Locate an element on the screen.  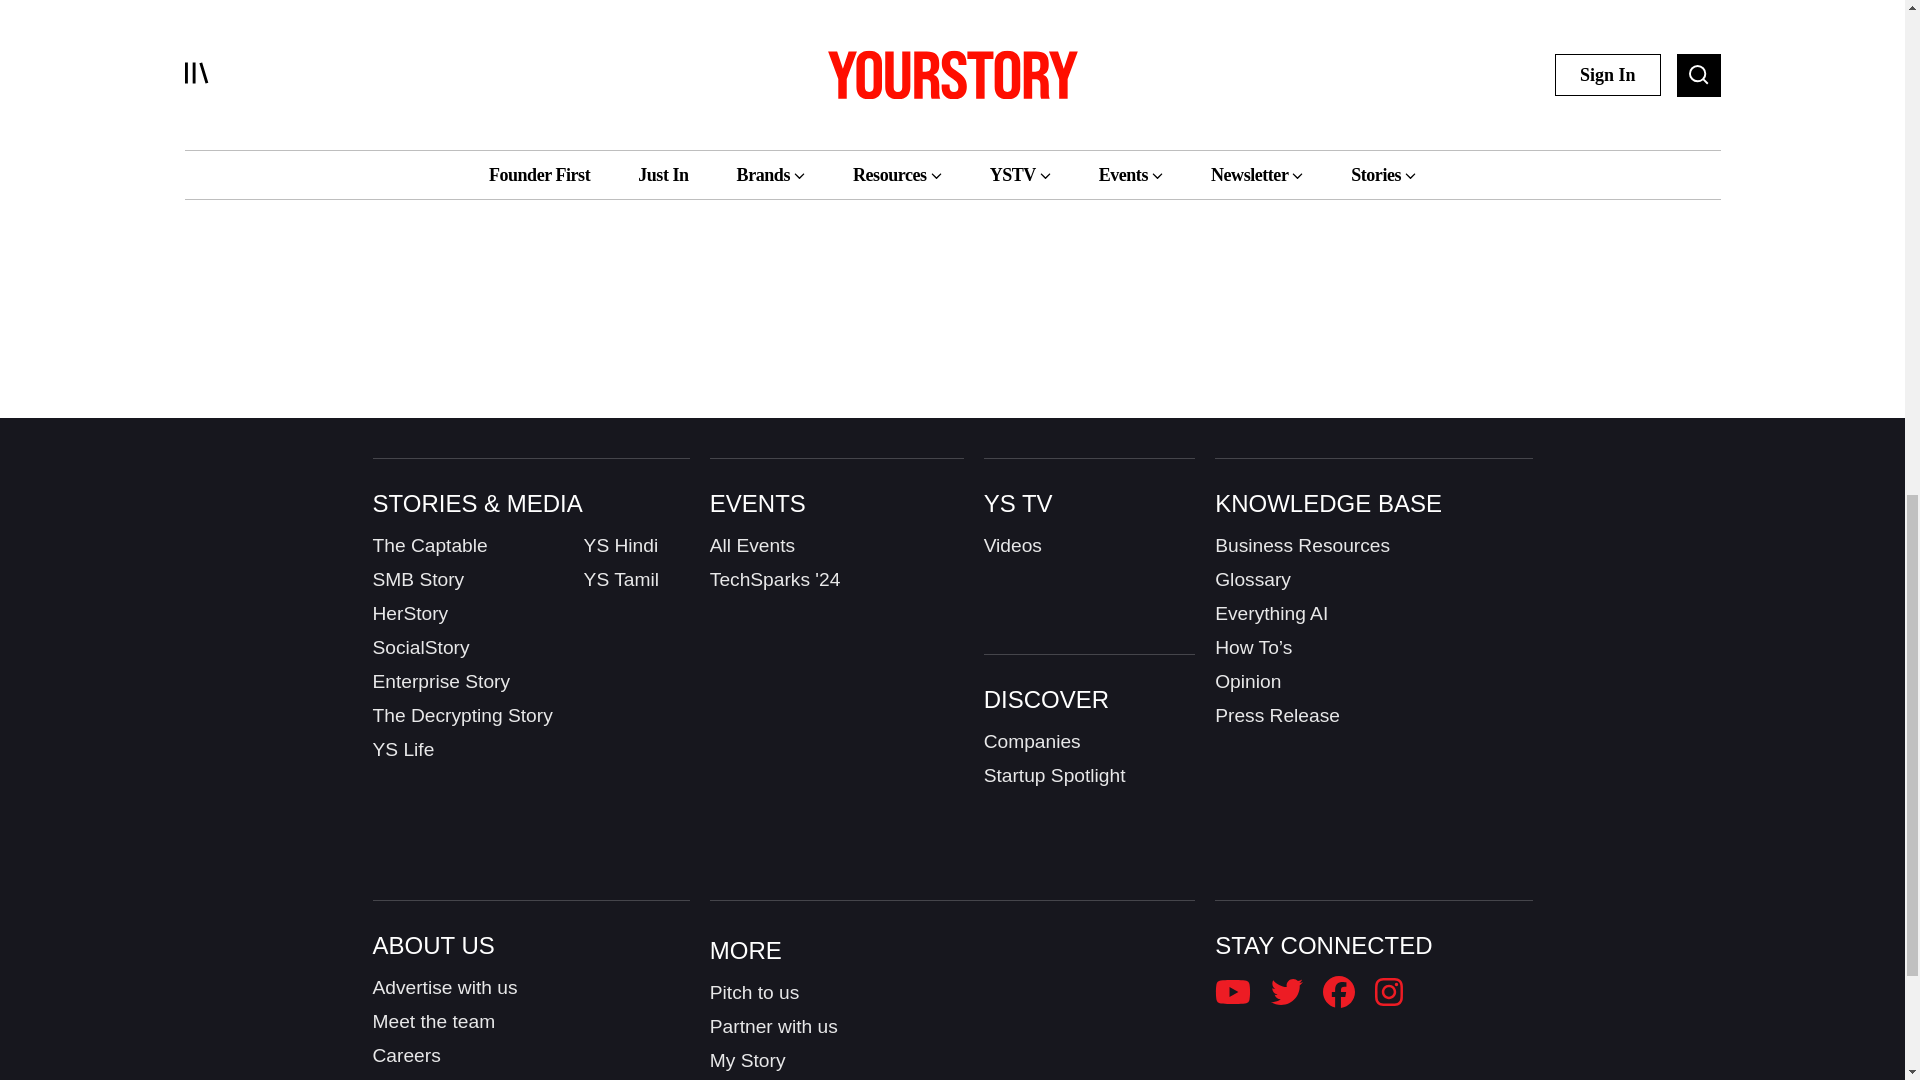
HerStory is located at coordinates (410, 614).